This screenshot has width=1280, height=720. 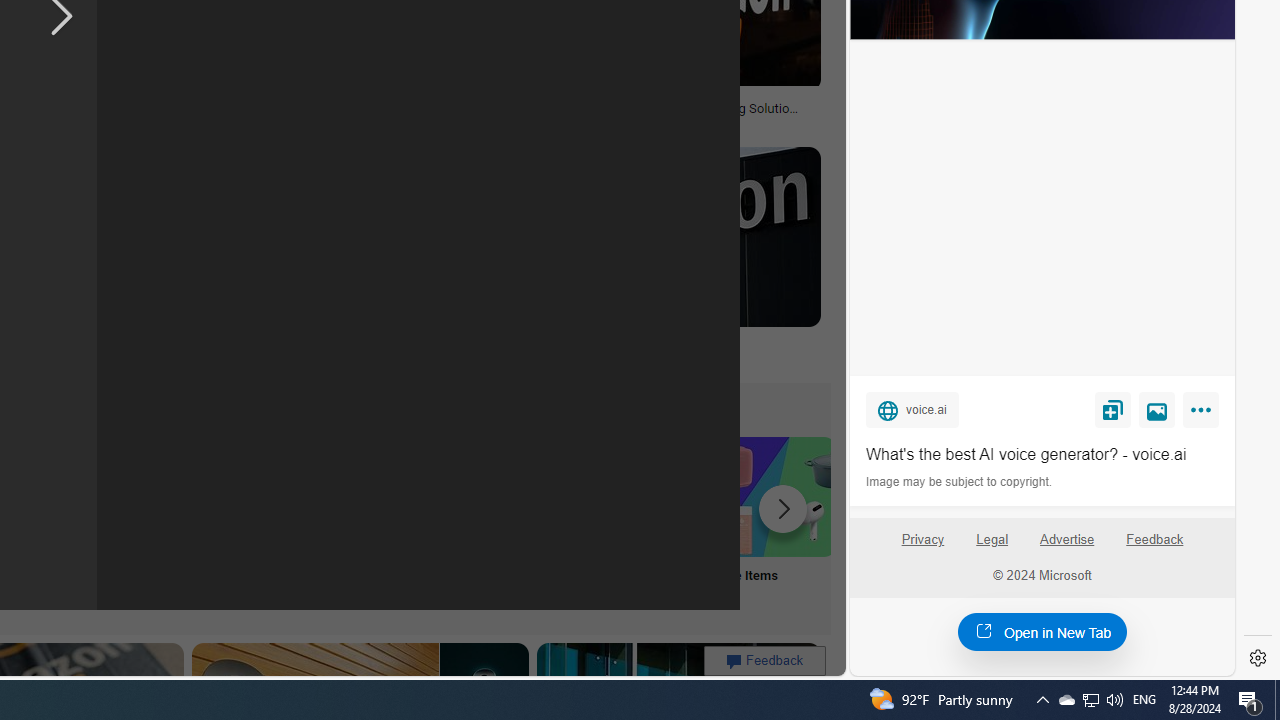 I want to click on Amazon, so click(x=662, y=343).